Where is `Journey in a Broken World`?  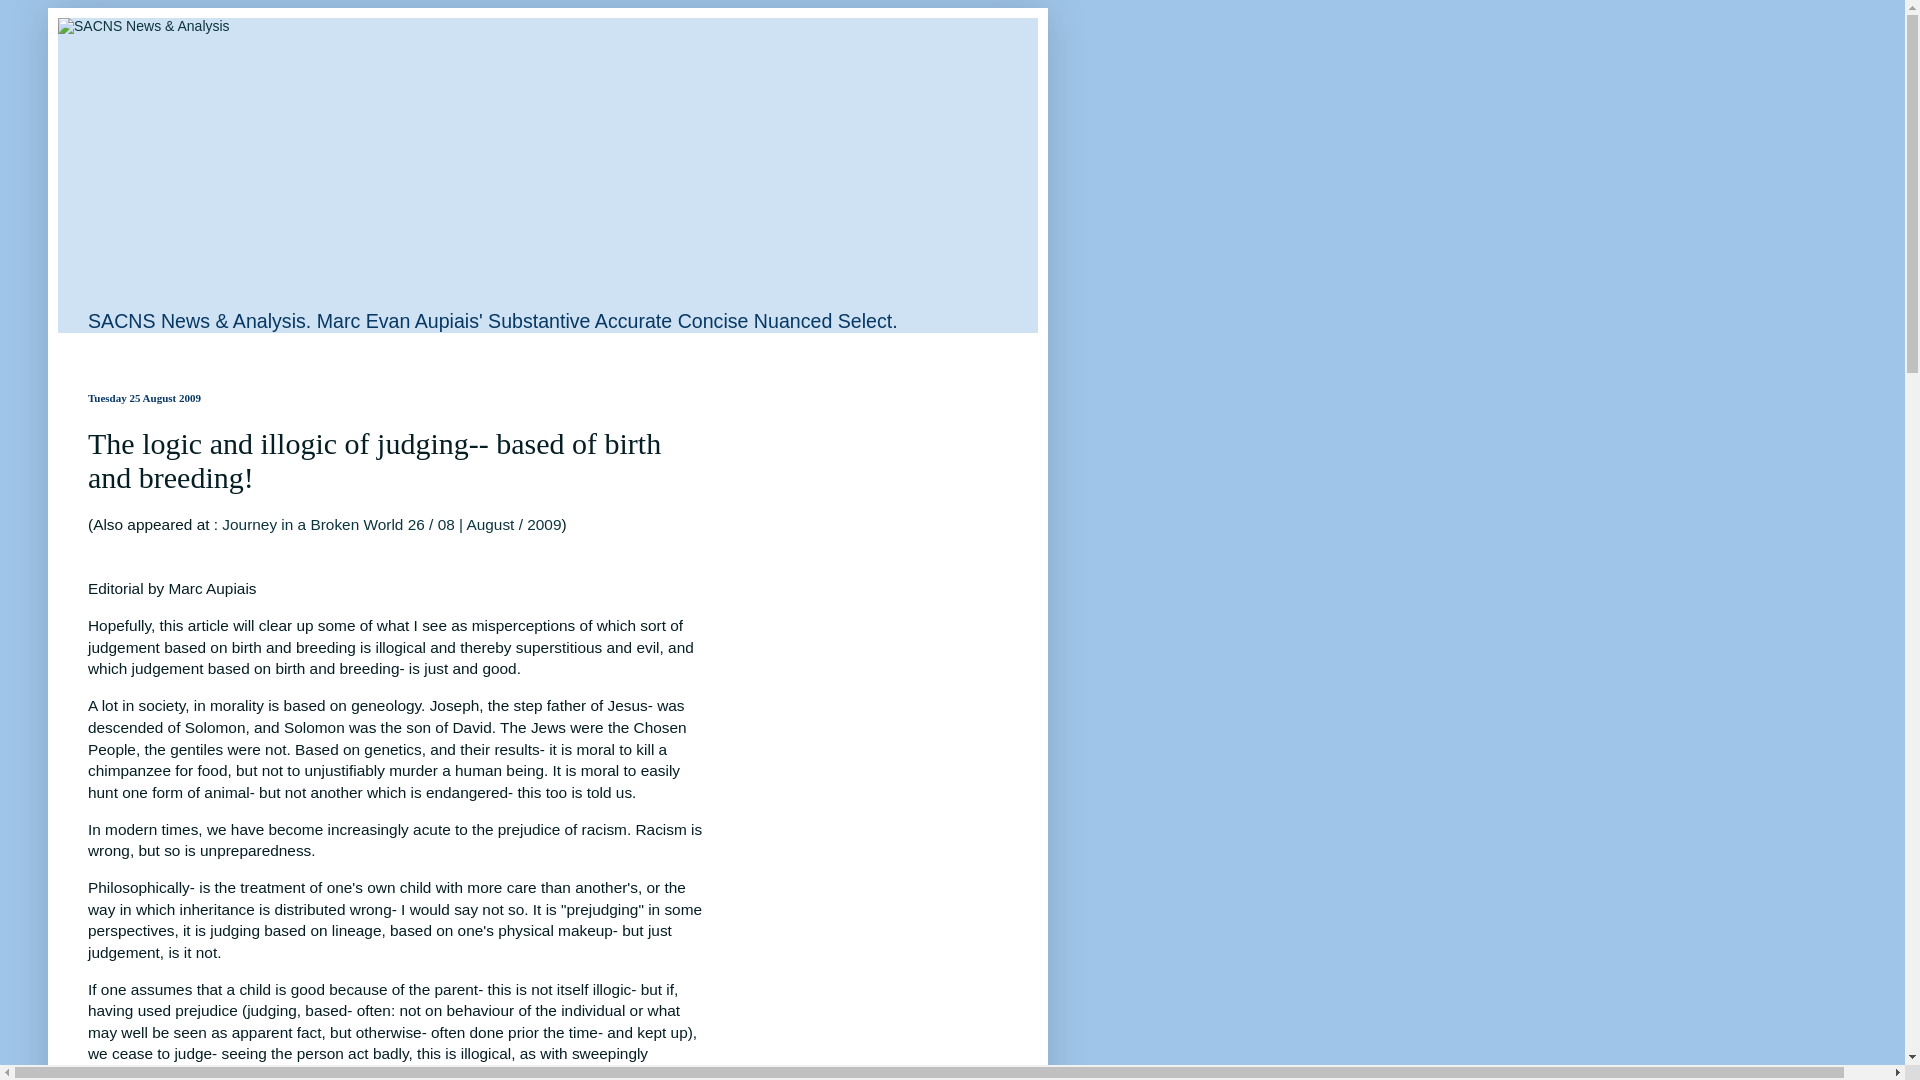 Journey in a Broken World is located at coordinates (314, 524).